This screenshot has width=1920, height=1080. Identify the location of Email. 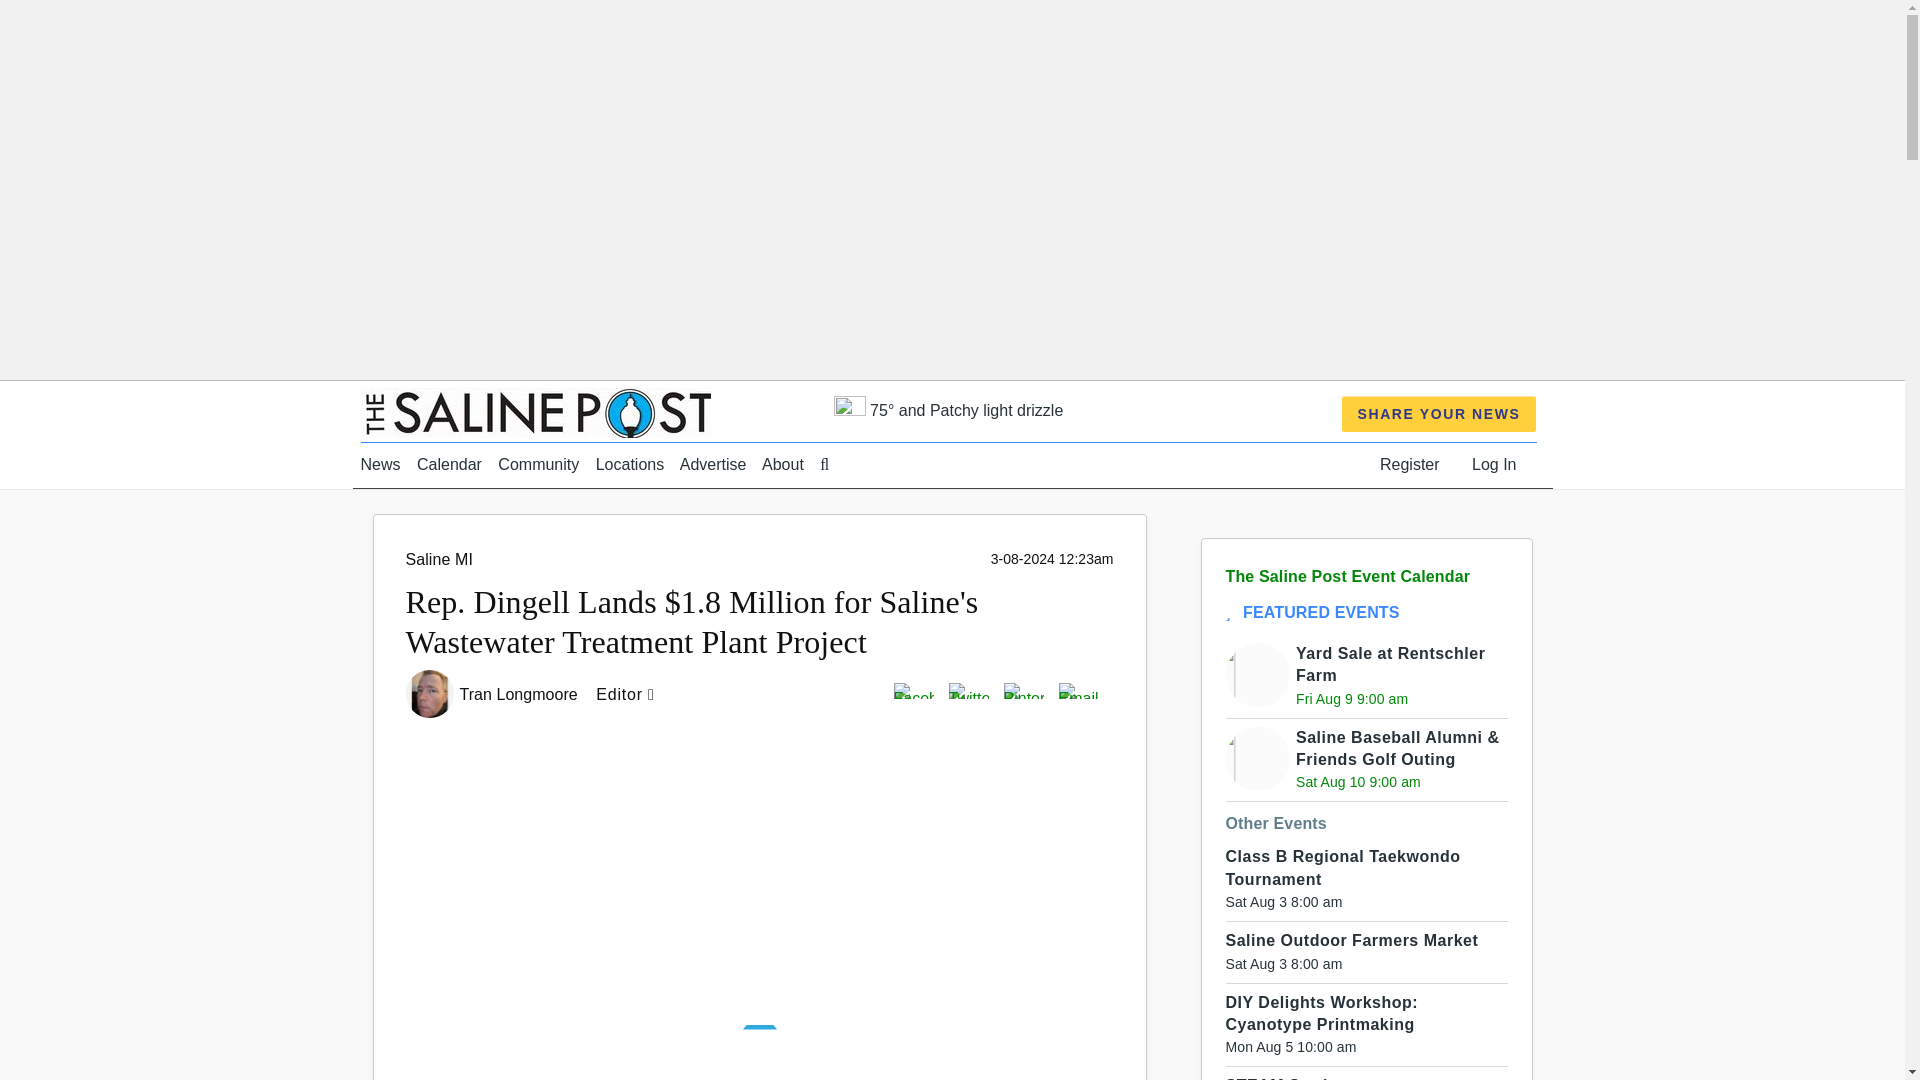
(1078, 689).